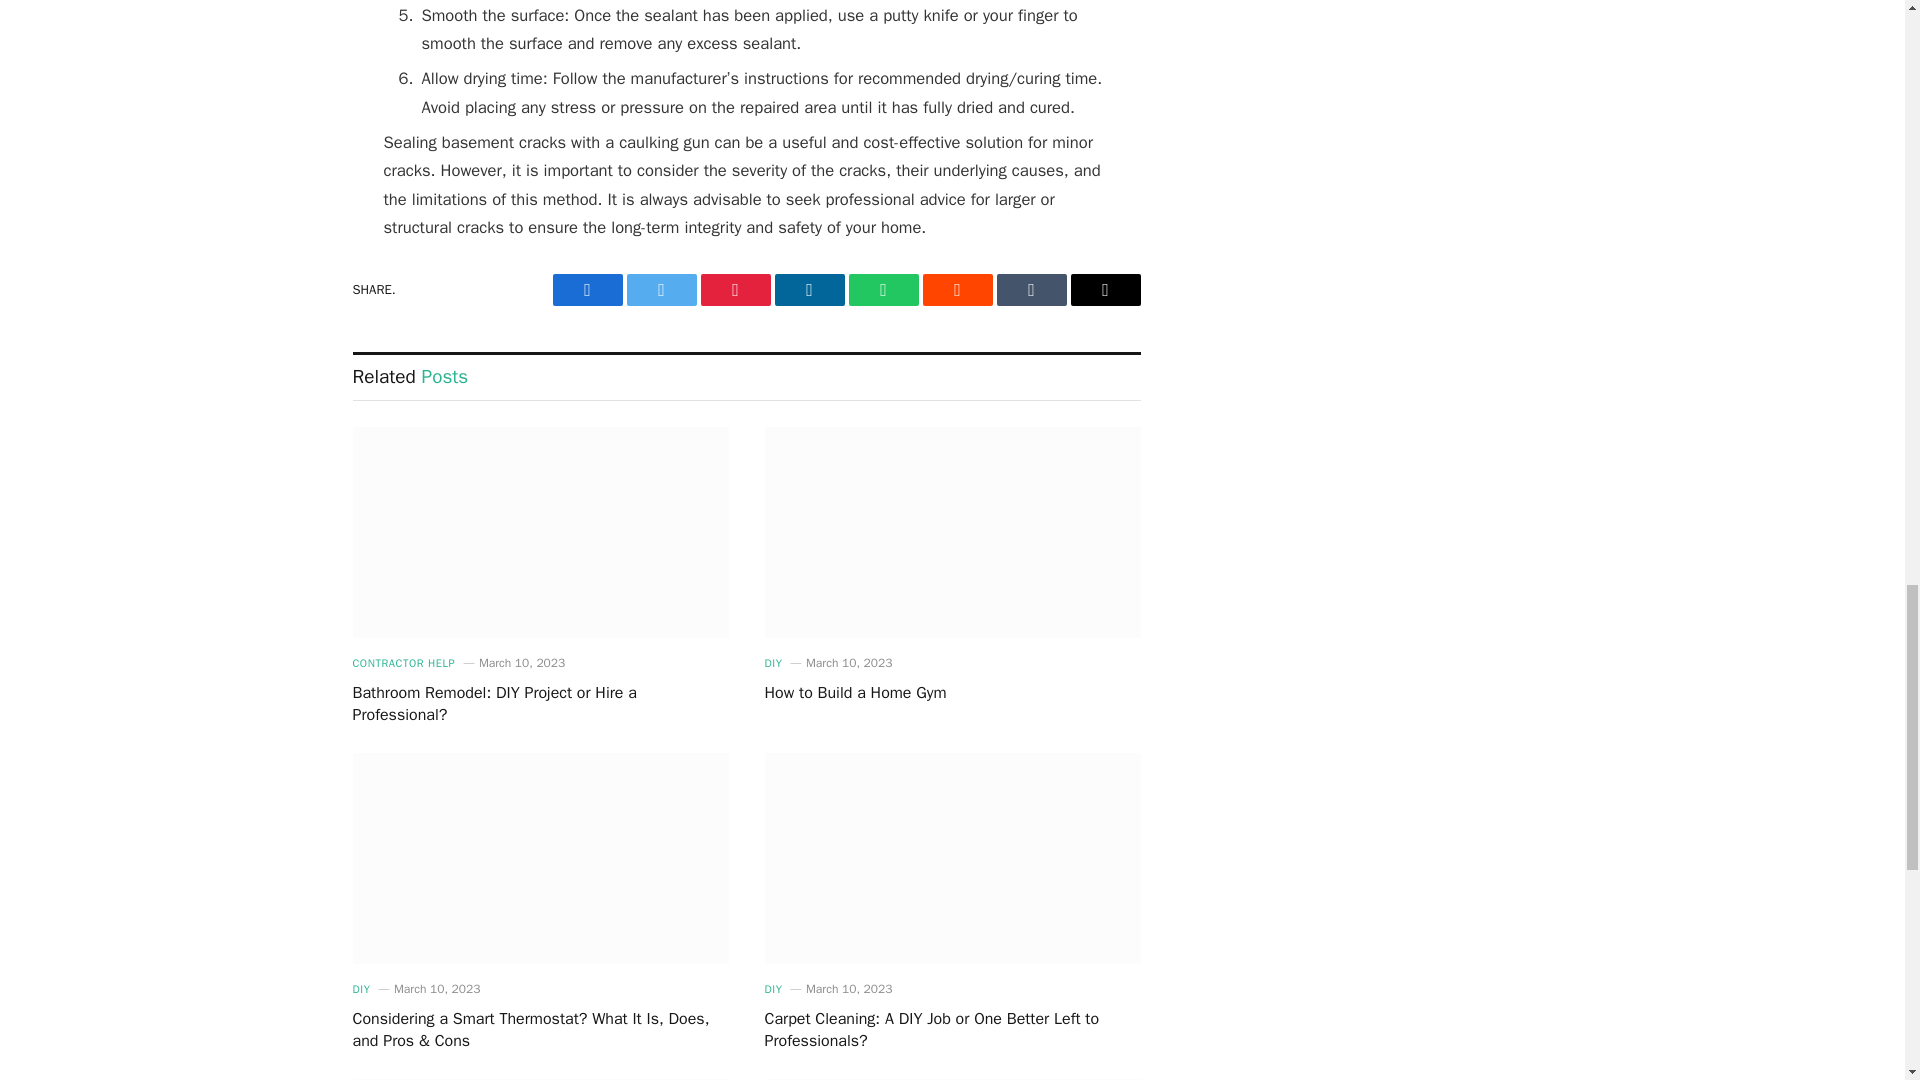 Image resolution: width=1920 pixels, height=1080 pixels. Describe the element at coordinates (808, 290) in the screenshot. I see `LinkedIn` at that location.